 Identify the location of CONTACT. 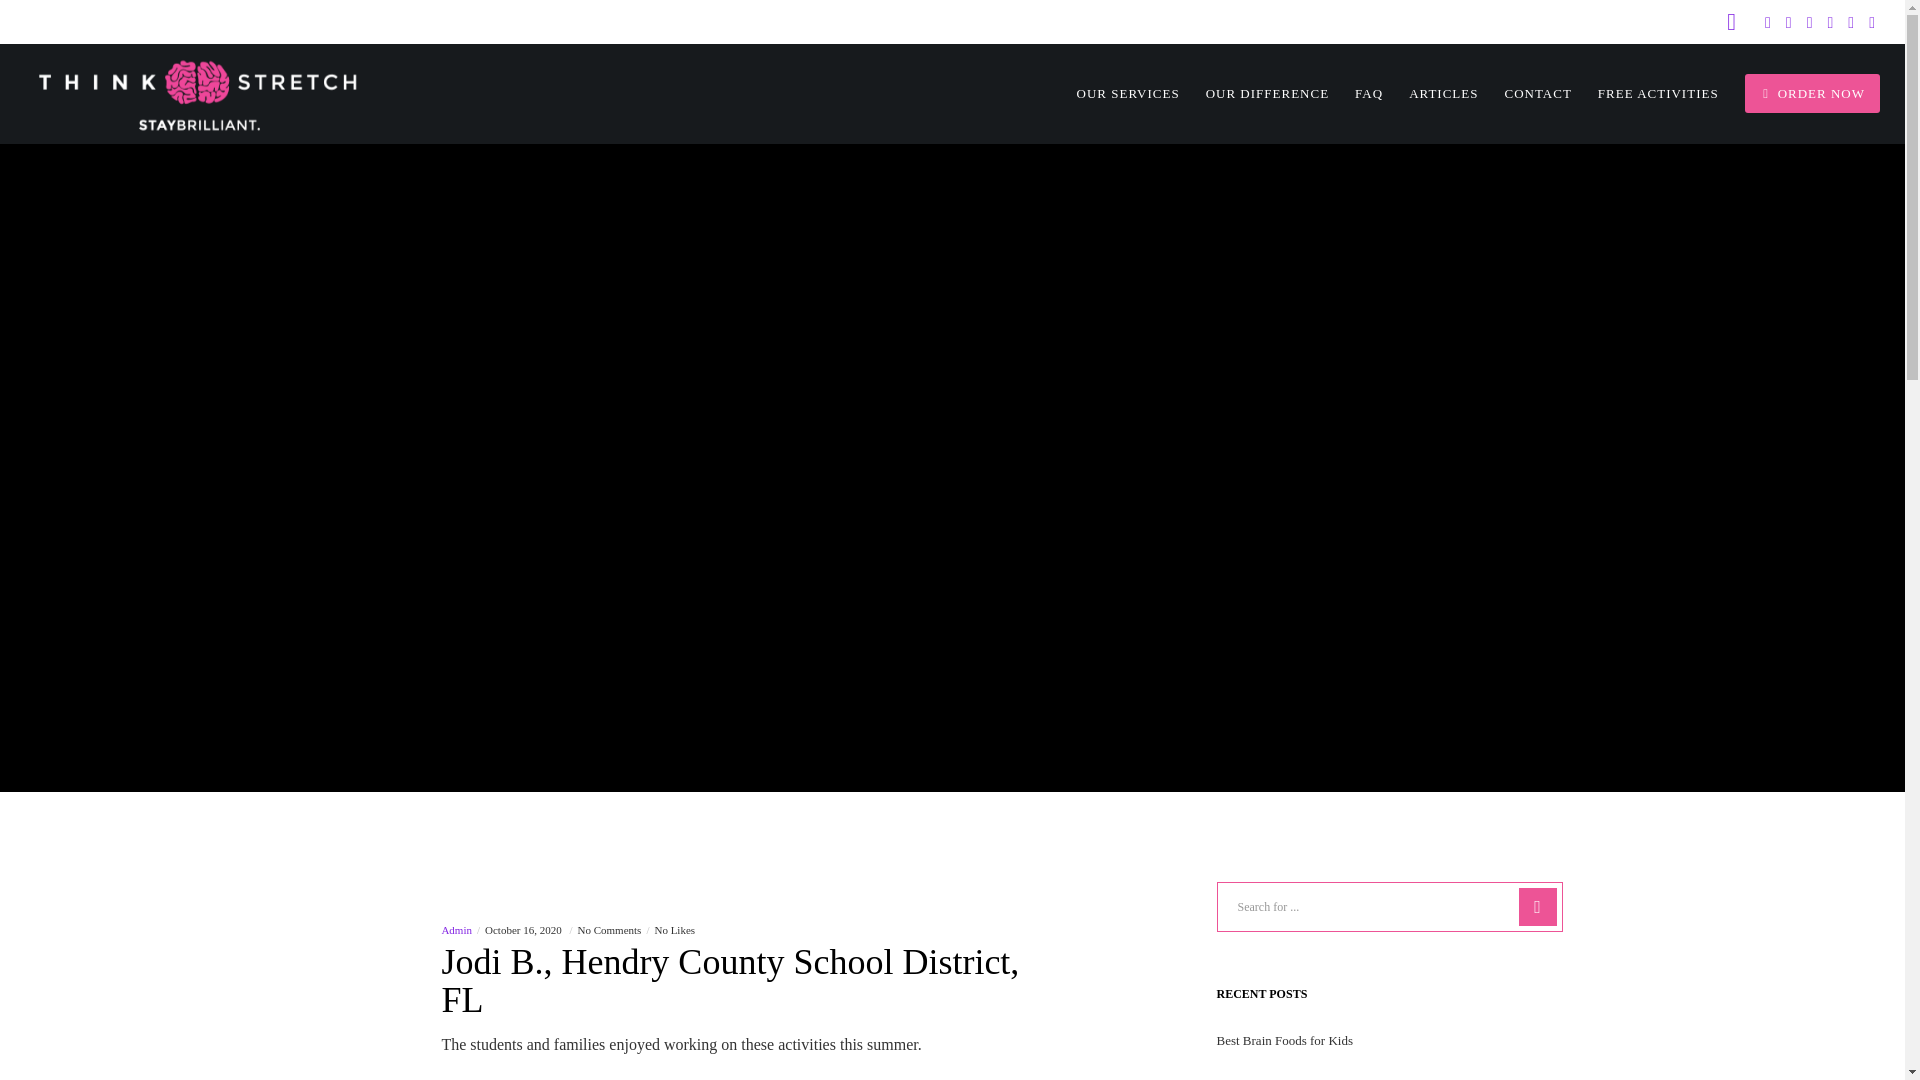
(1524, 94).